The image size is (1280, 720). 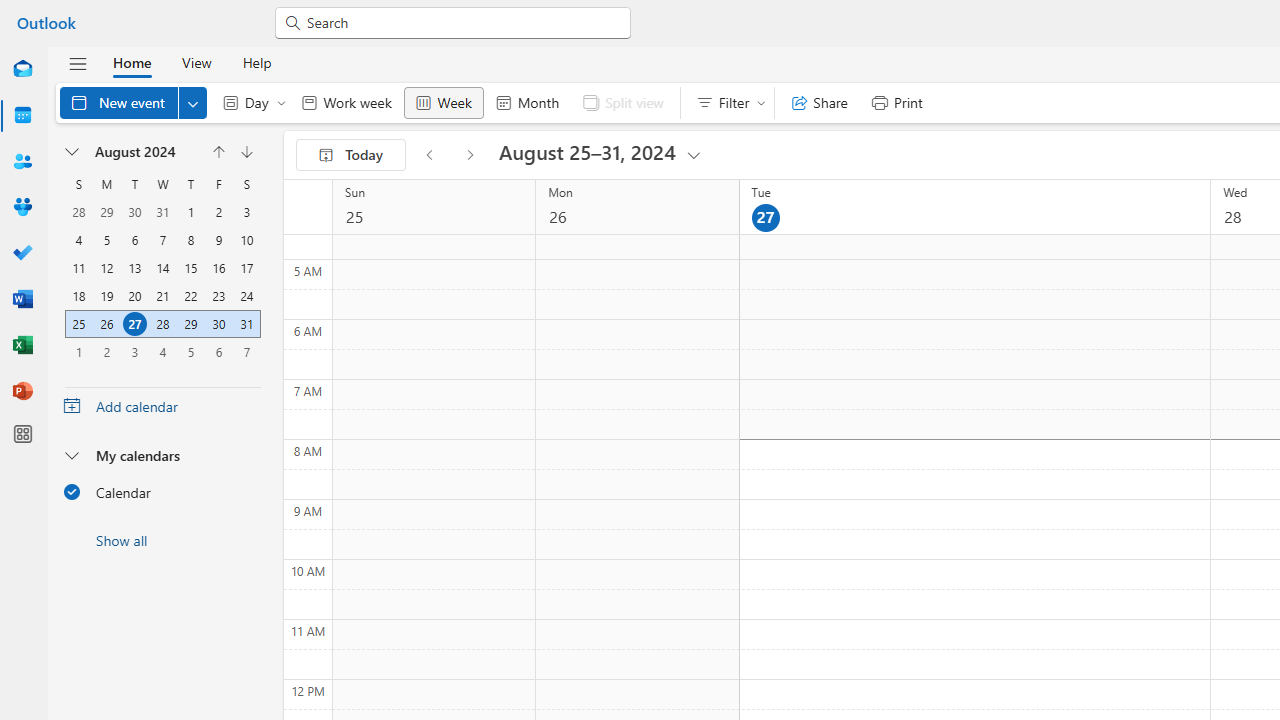 What do you see at coordinates (462, 22) in the screenshot?
I see `Search` at bounding box center [462, 22].